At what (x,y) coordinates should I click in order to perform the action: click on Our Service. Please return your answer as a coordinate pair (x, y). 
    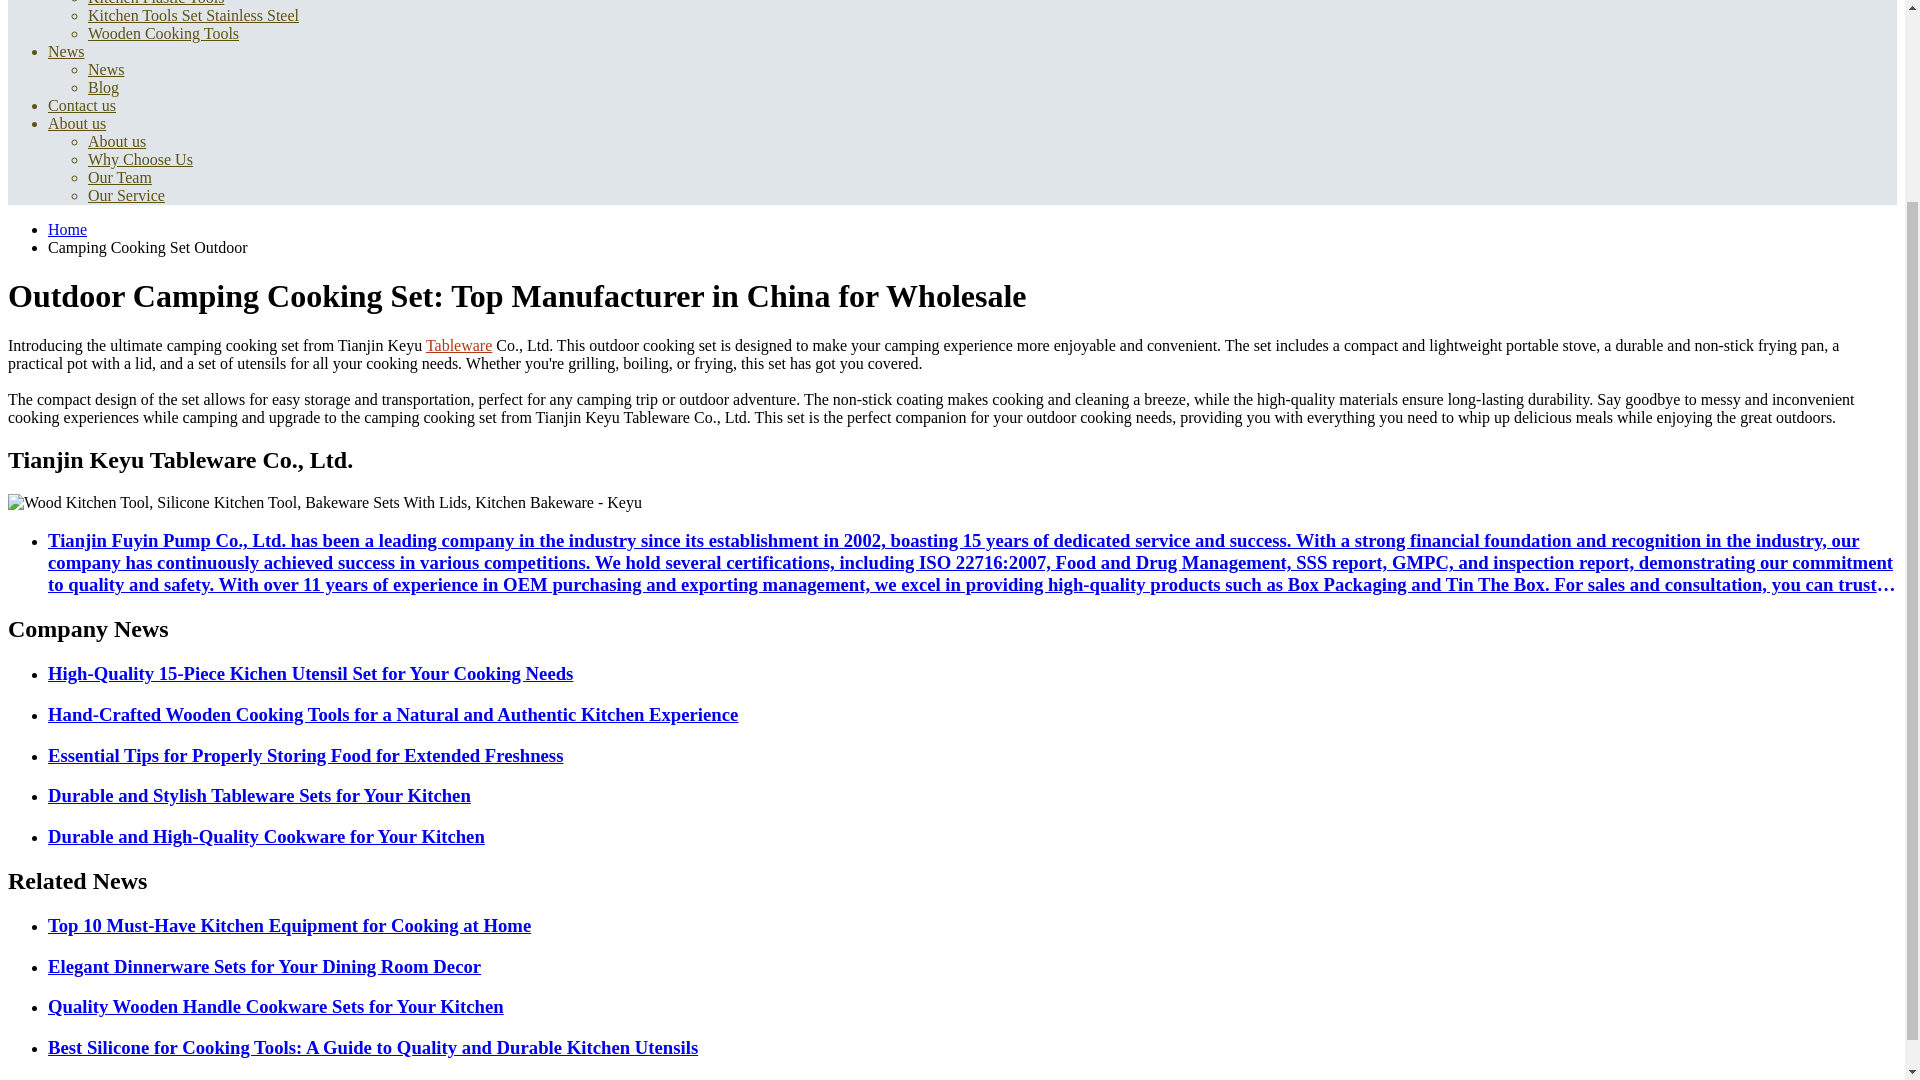
    Looking at the image, I should click on (126, 195).